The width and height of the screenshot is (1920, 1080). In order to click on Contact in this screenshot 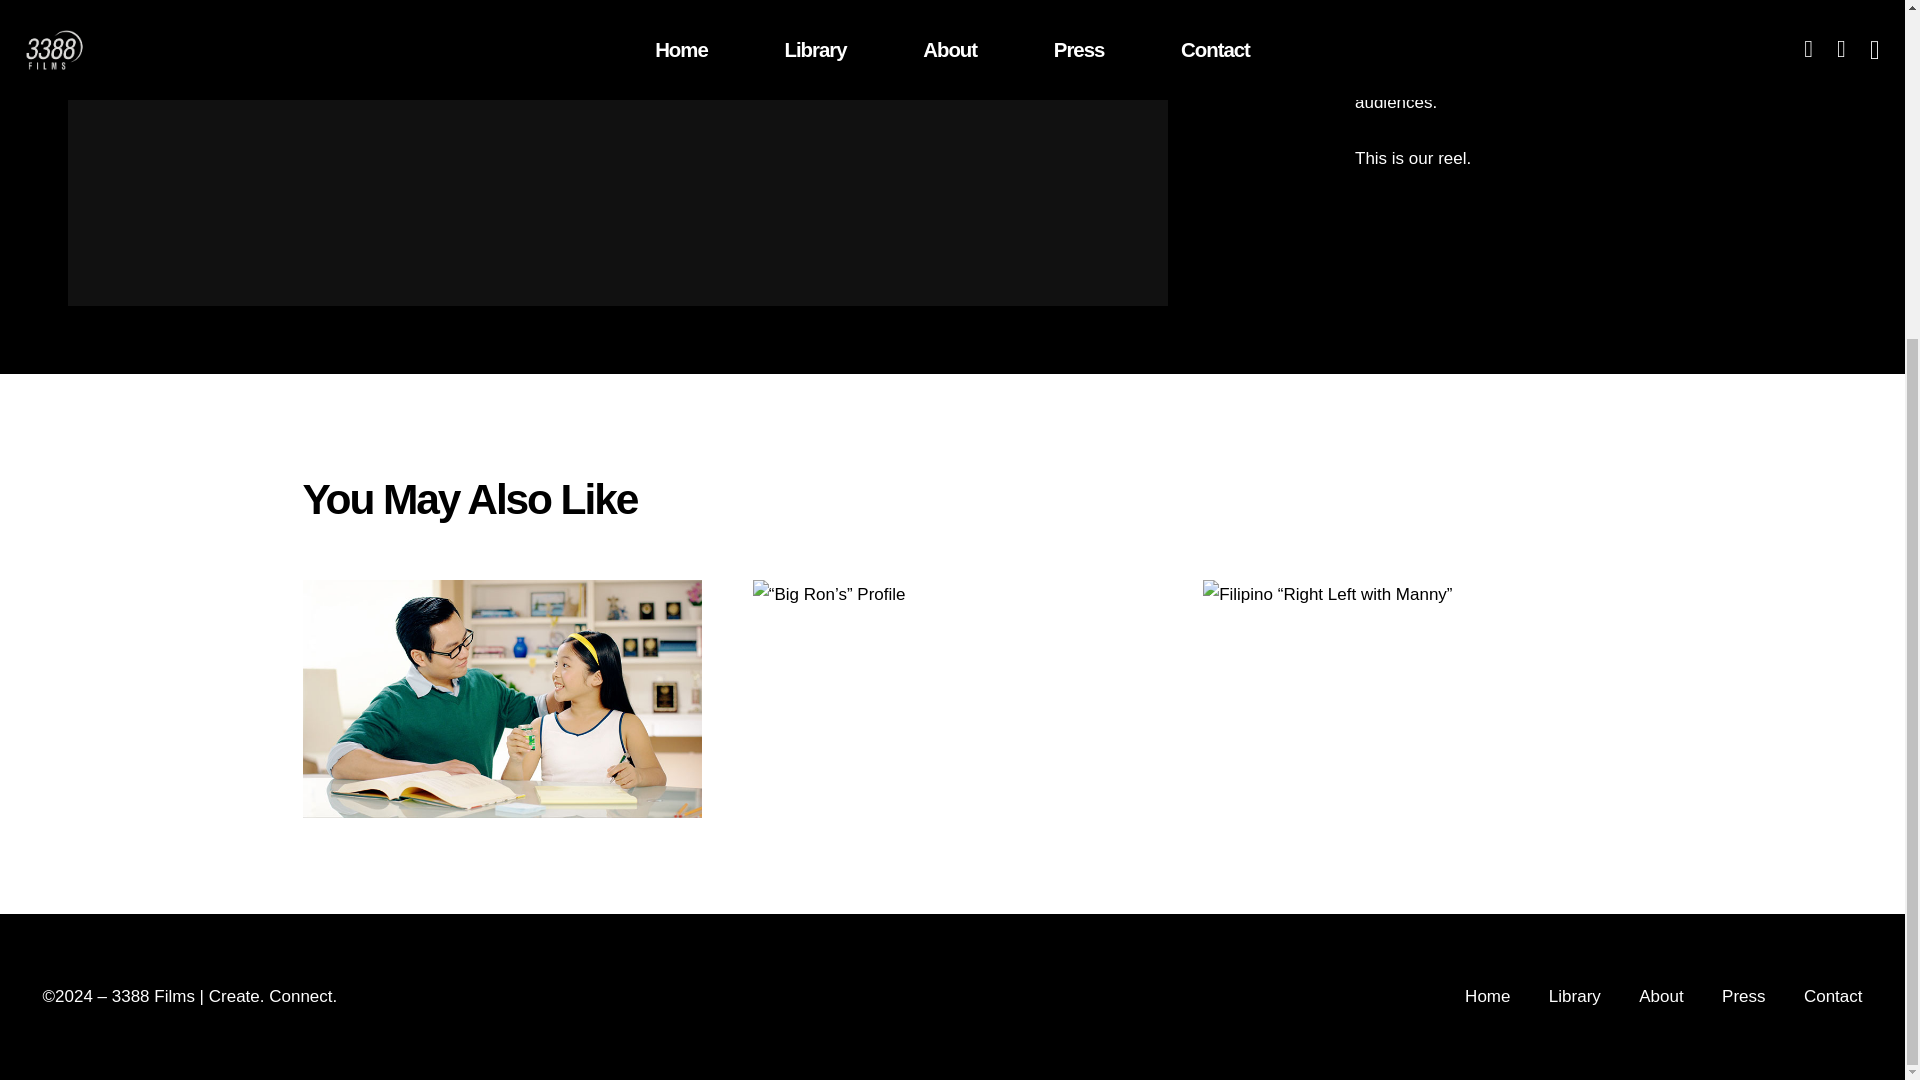, I will do `click(1833, 996)`.